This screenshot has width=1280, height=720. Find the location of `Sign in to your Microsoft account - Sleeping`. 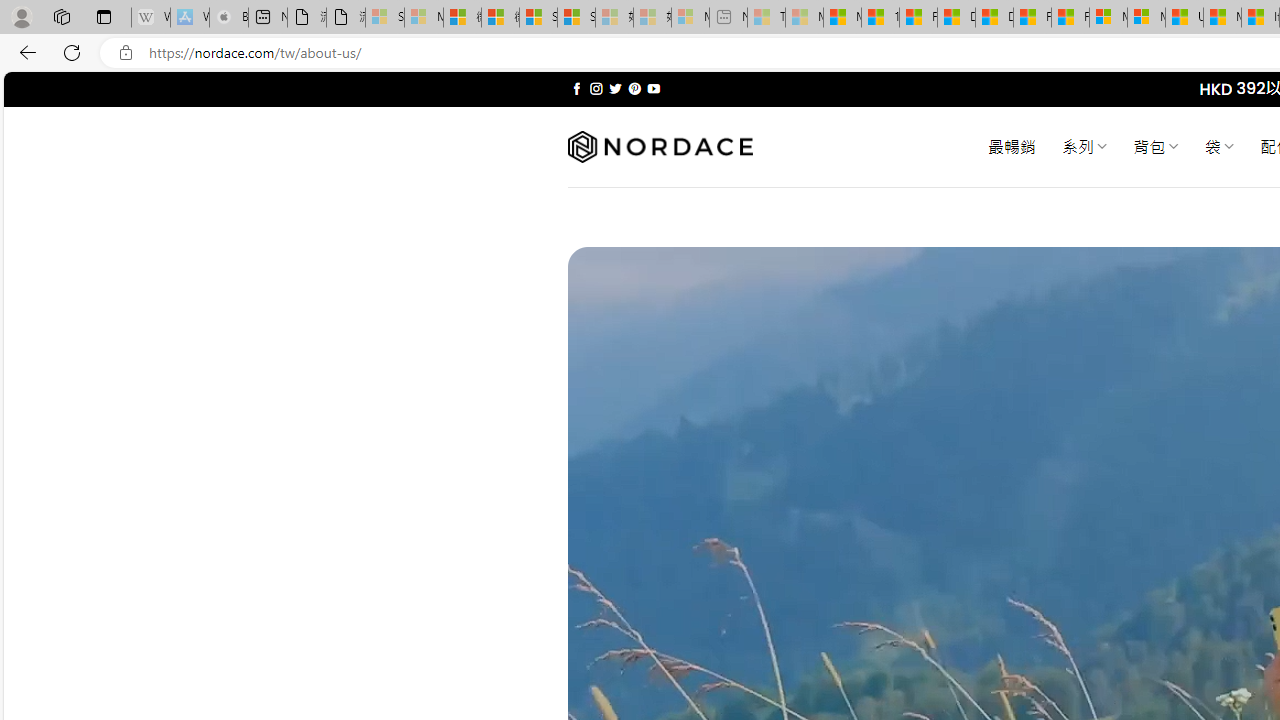

Sign in to your Microsoft account - Sleeping is located at coordinates (385, 18).